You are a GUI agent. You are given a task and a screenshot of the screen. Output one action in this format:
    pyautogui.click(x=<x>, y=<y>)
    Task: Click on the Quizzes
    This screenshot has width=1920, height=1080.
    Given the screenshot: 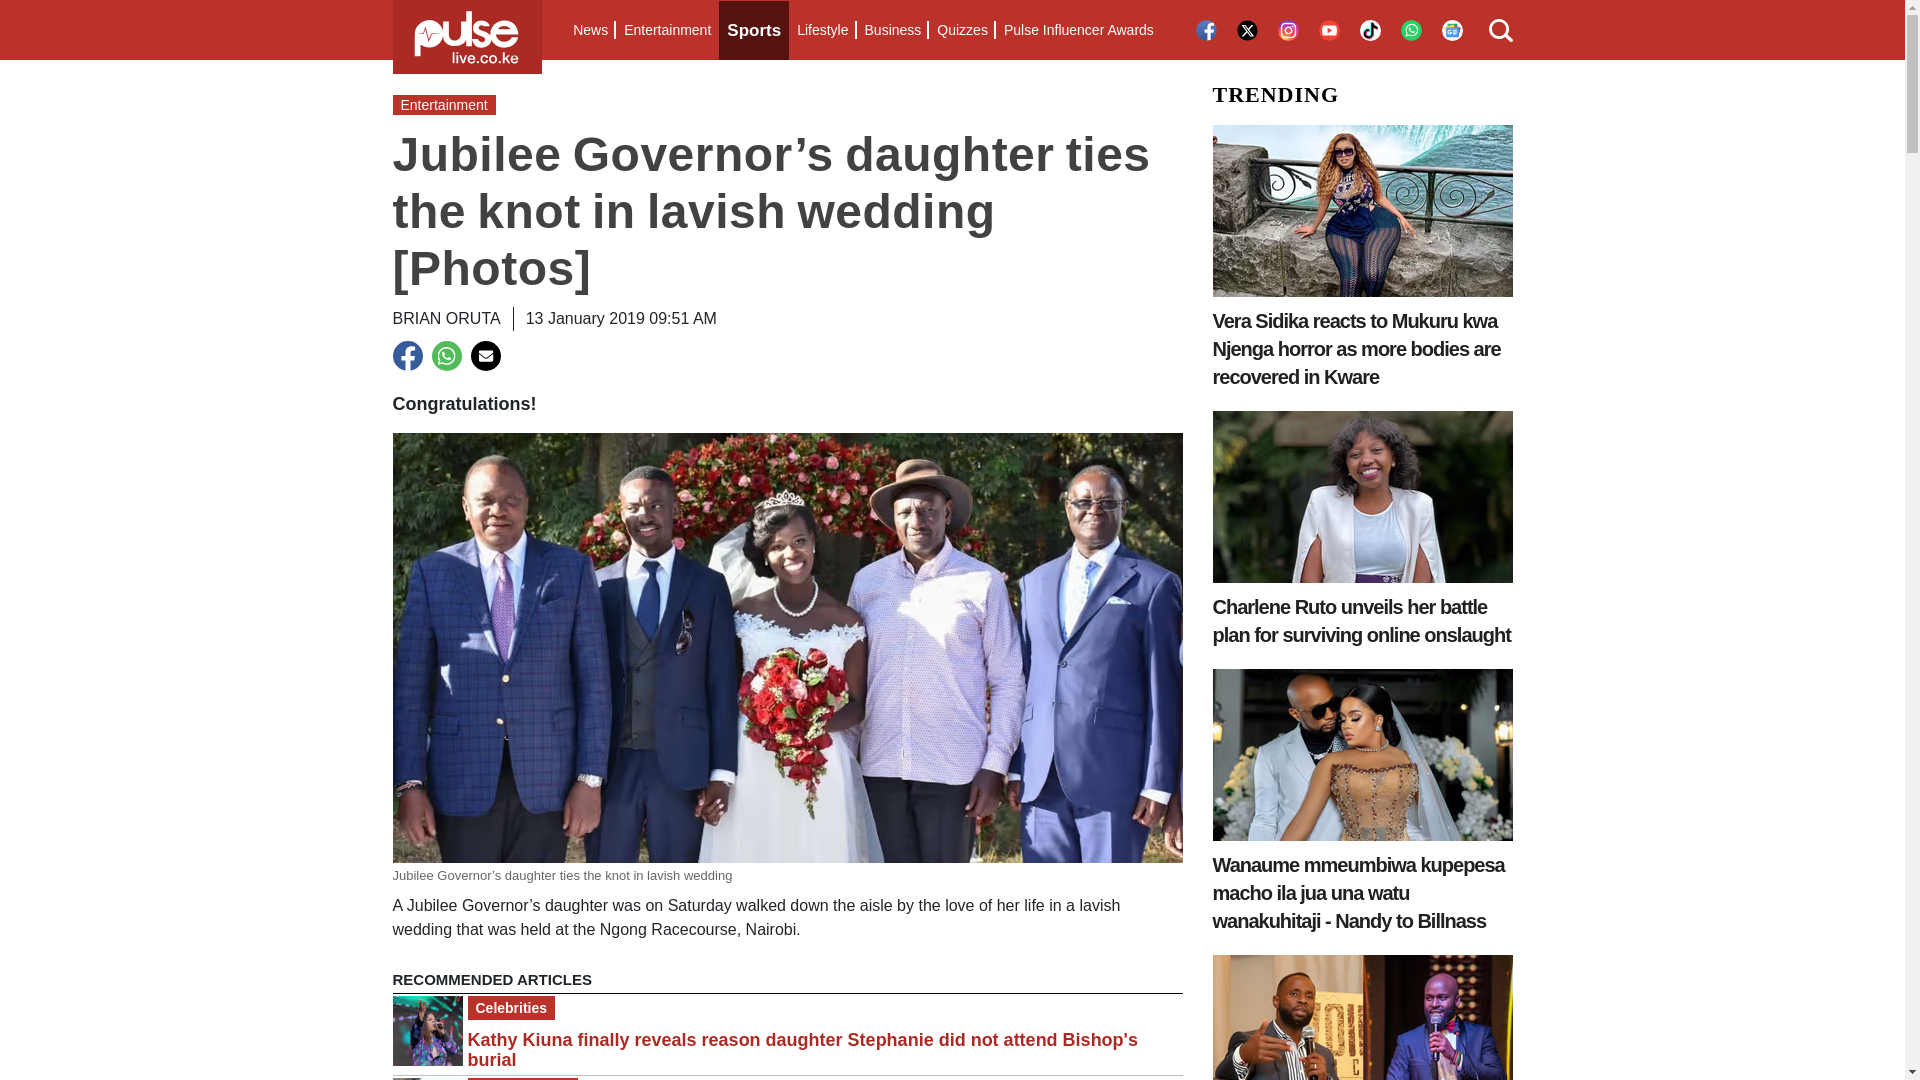 What is the action you would take?
    pyautogui.click(x=962, y=30)
    